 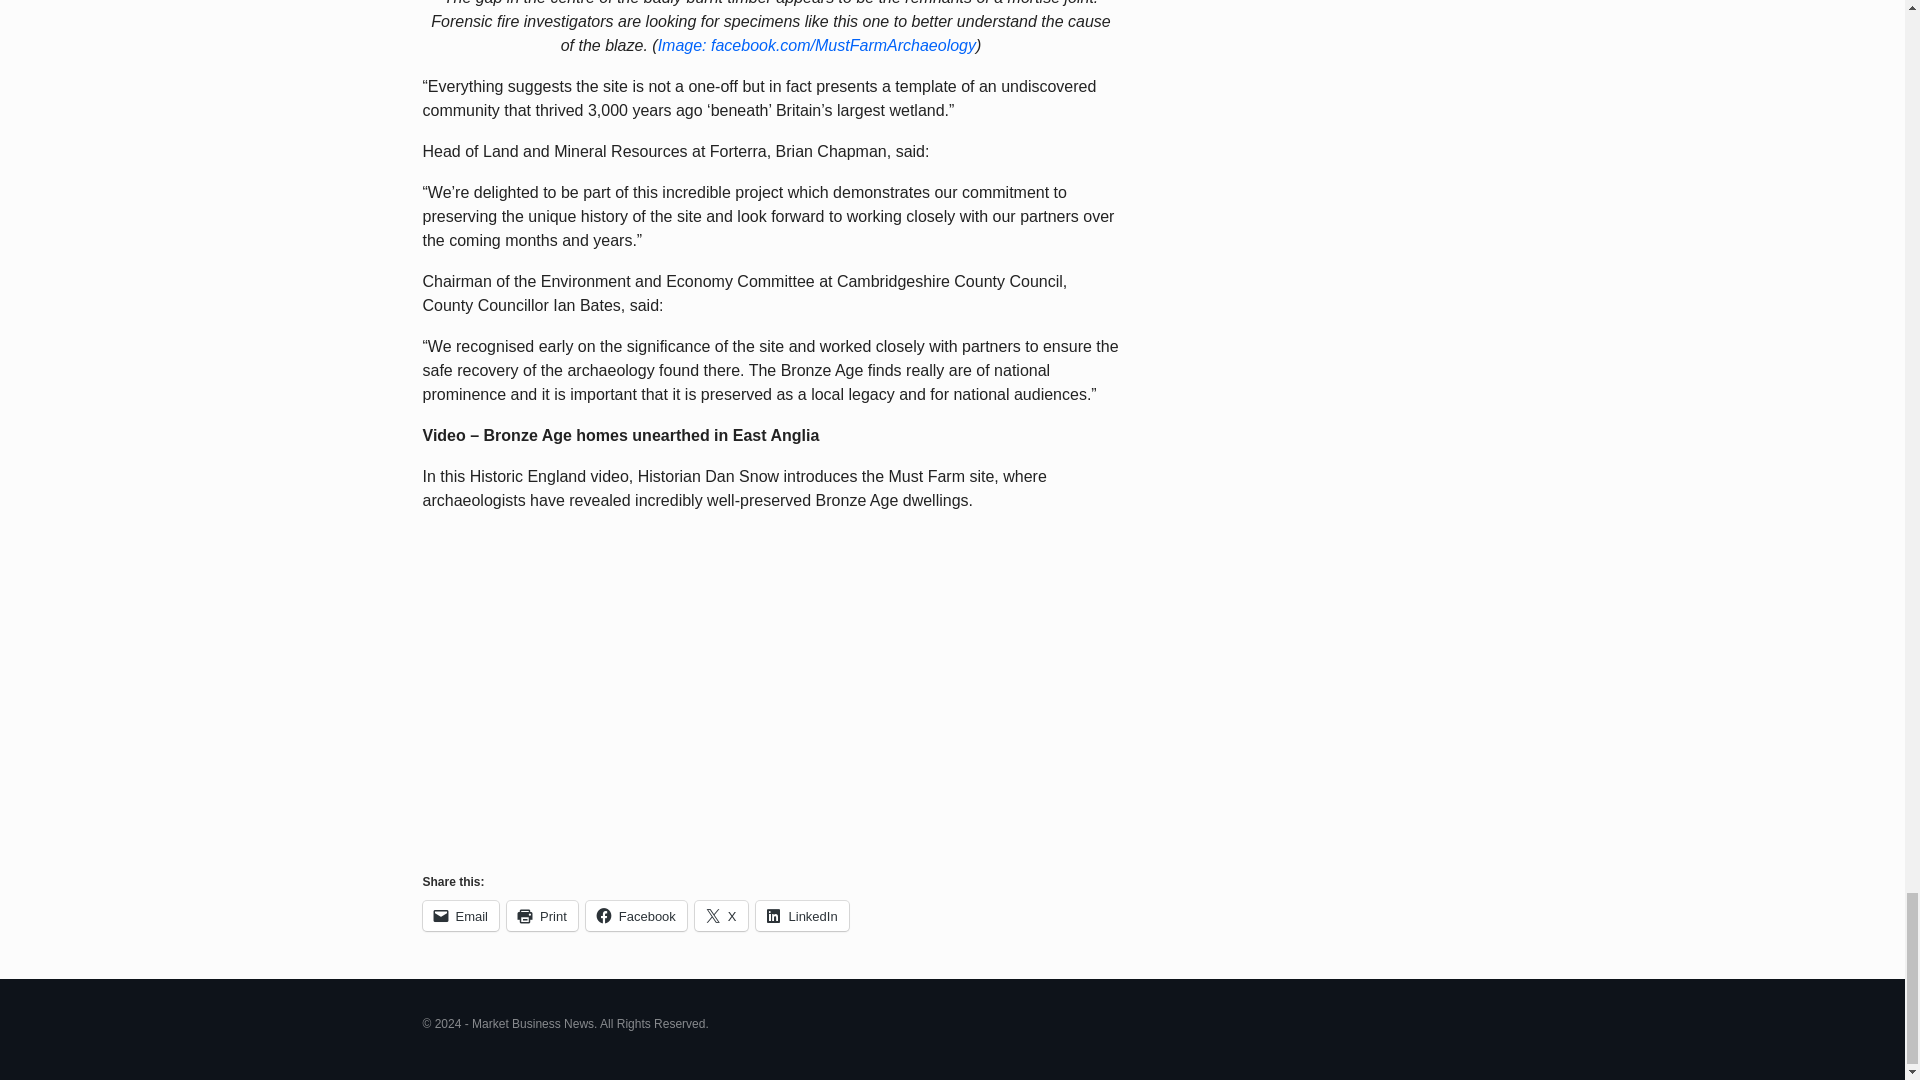 I want to click on LinkedIn, so click(x=802, y=915).